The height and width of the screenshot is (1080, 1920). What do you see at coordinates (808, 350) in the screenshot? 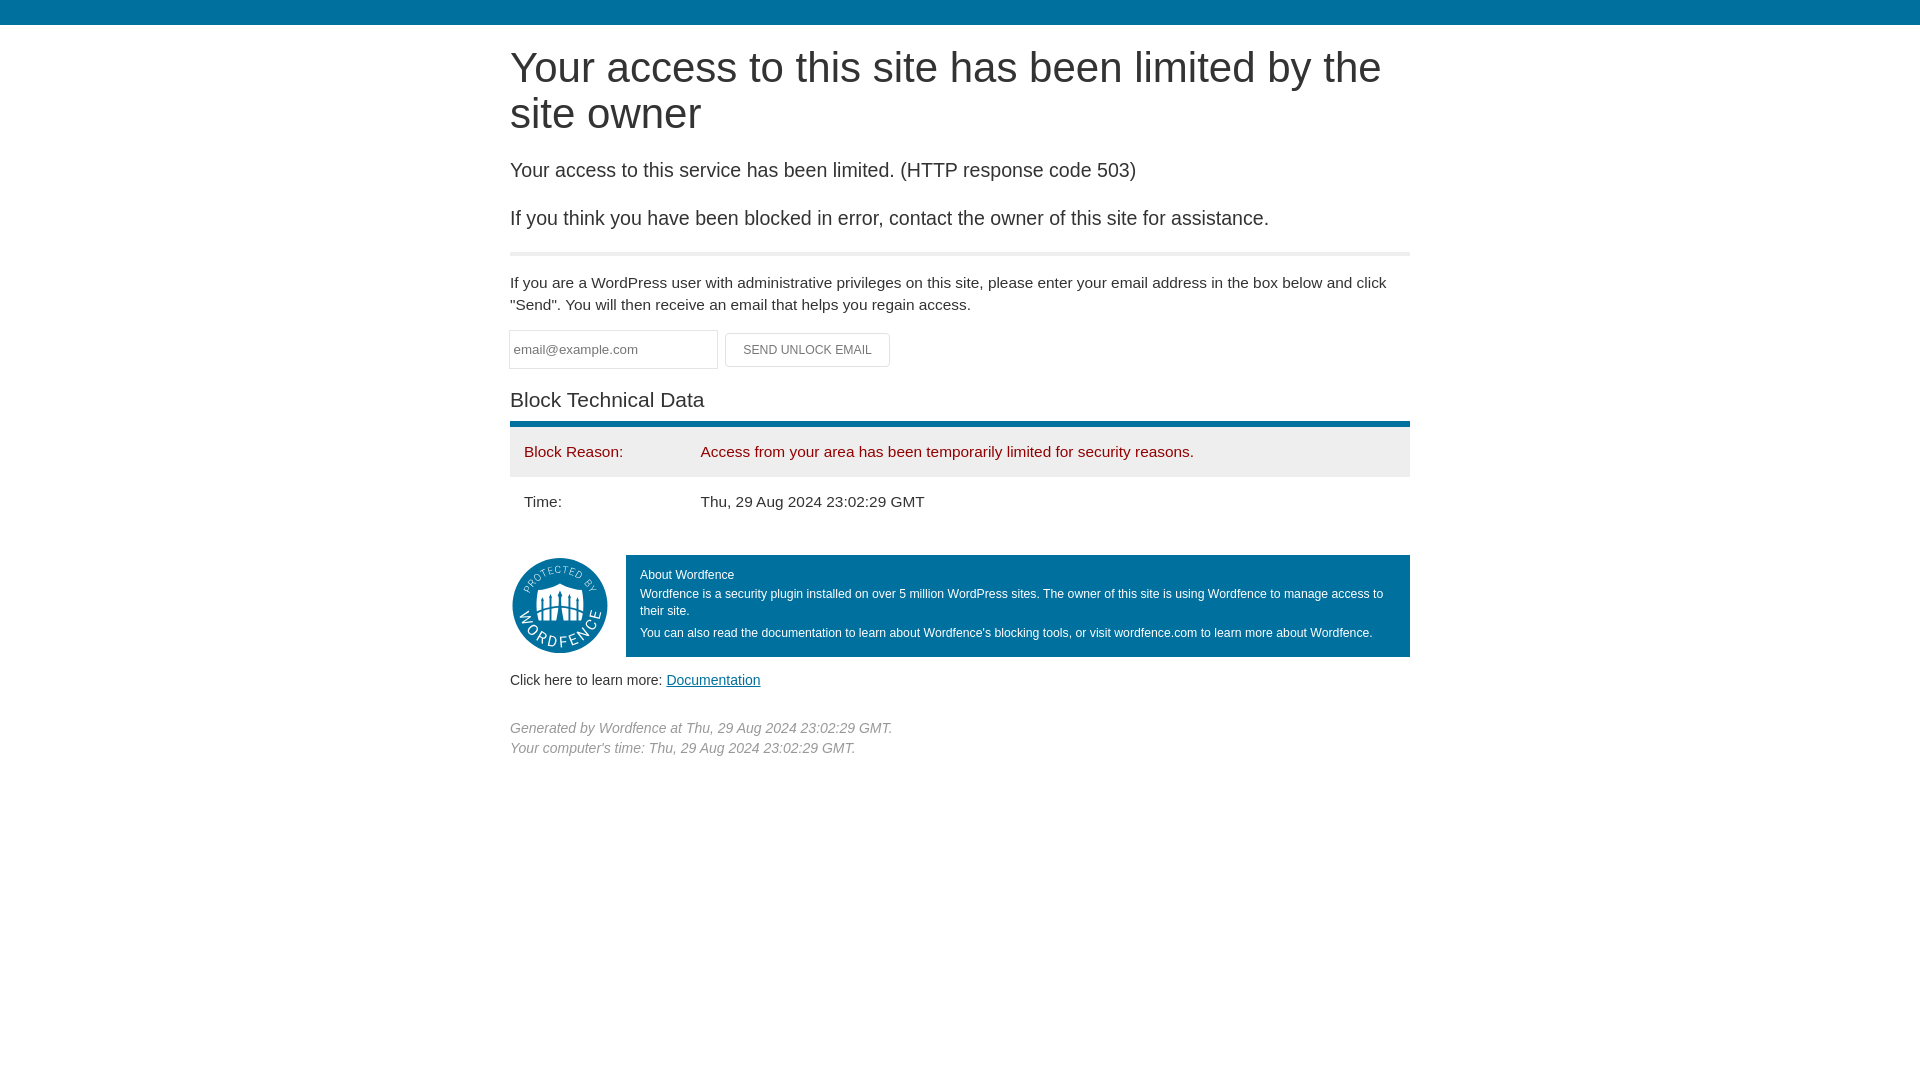
I see `Send Unlock Email` at bounding box center [808, 350].